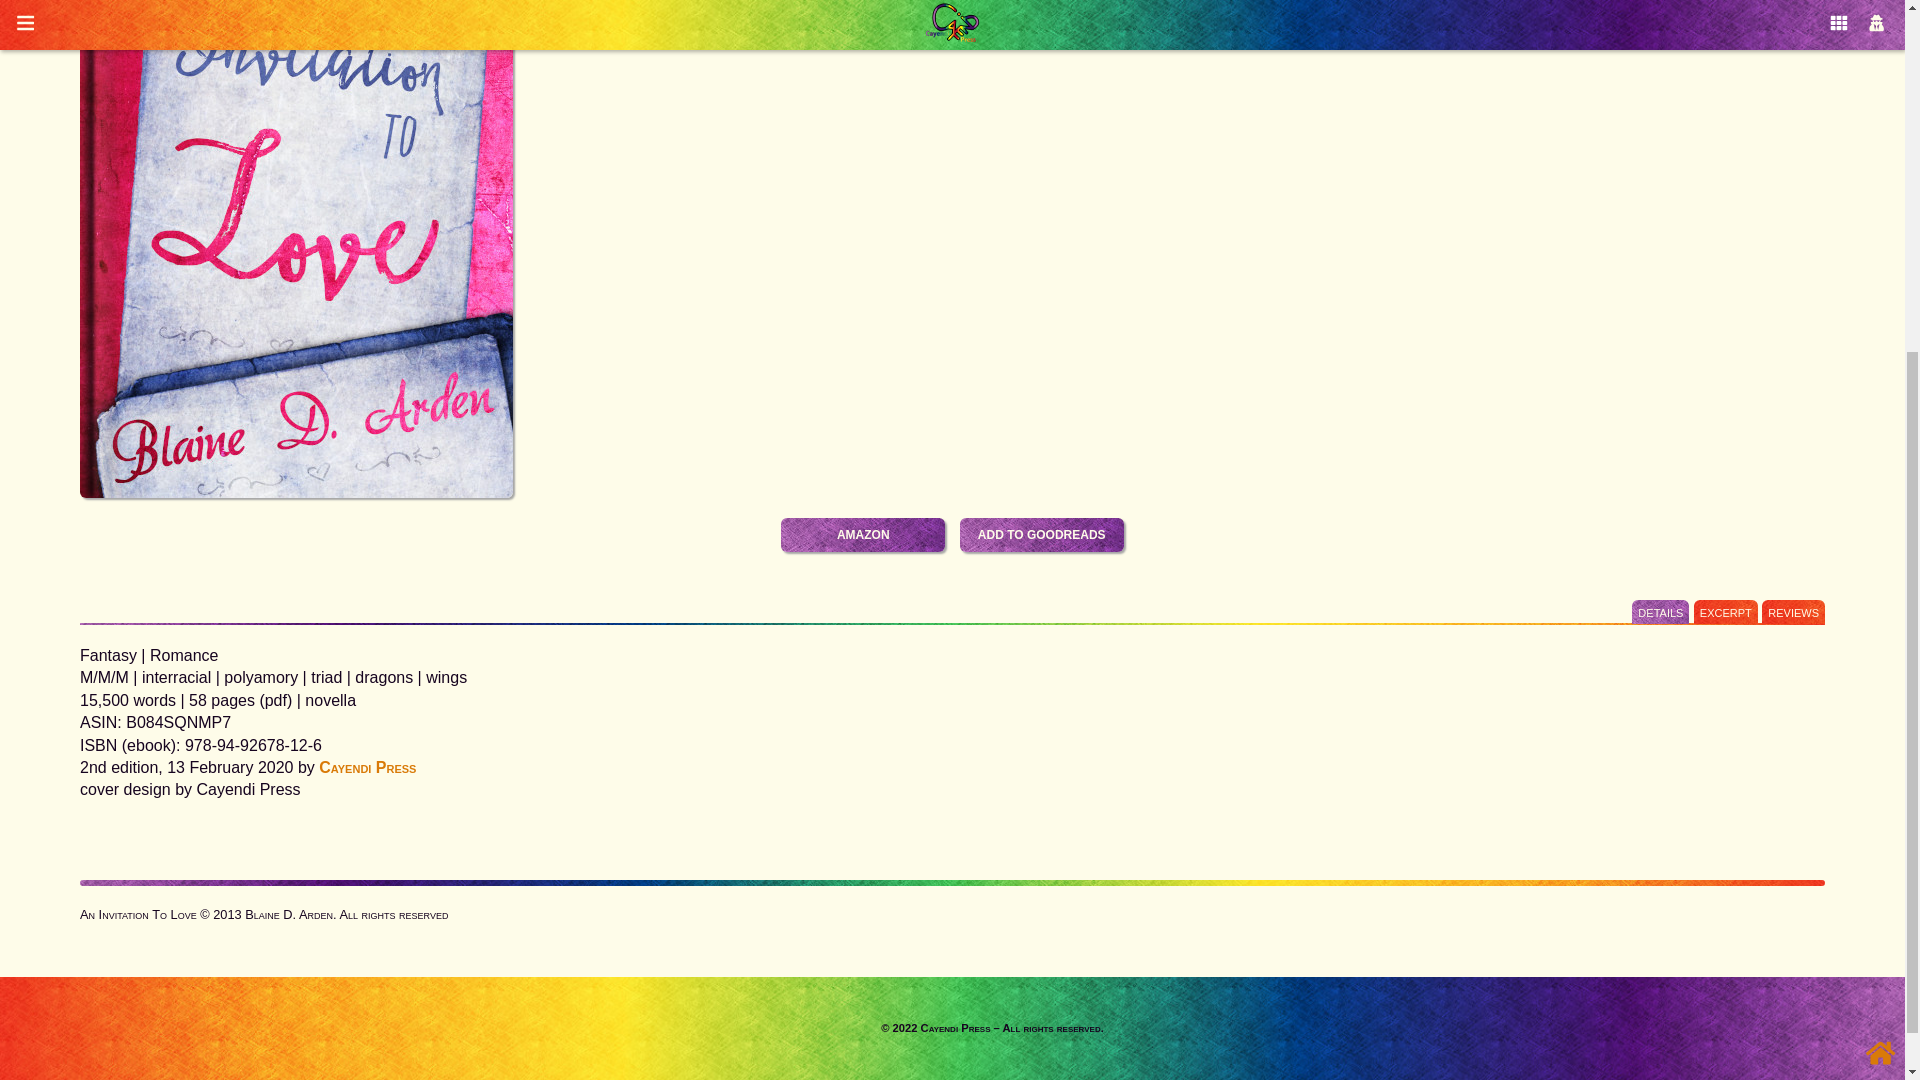  I want to click on Cayendi Press, so click(367, 768).